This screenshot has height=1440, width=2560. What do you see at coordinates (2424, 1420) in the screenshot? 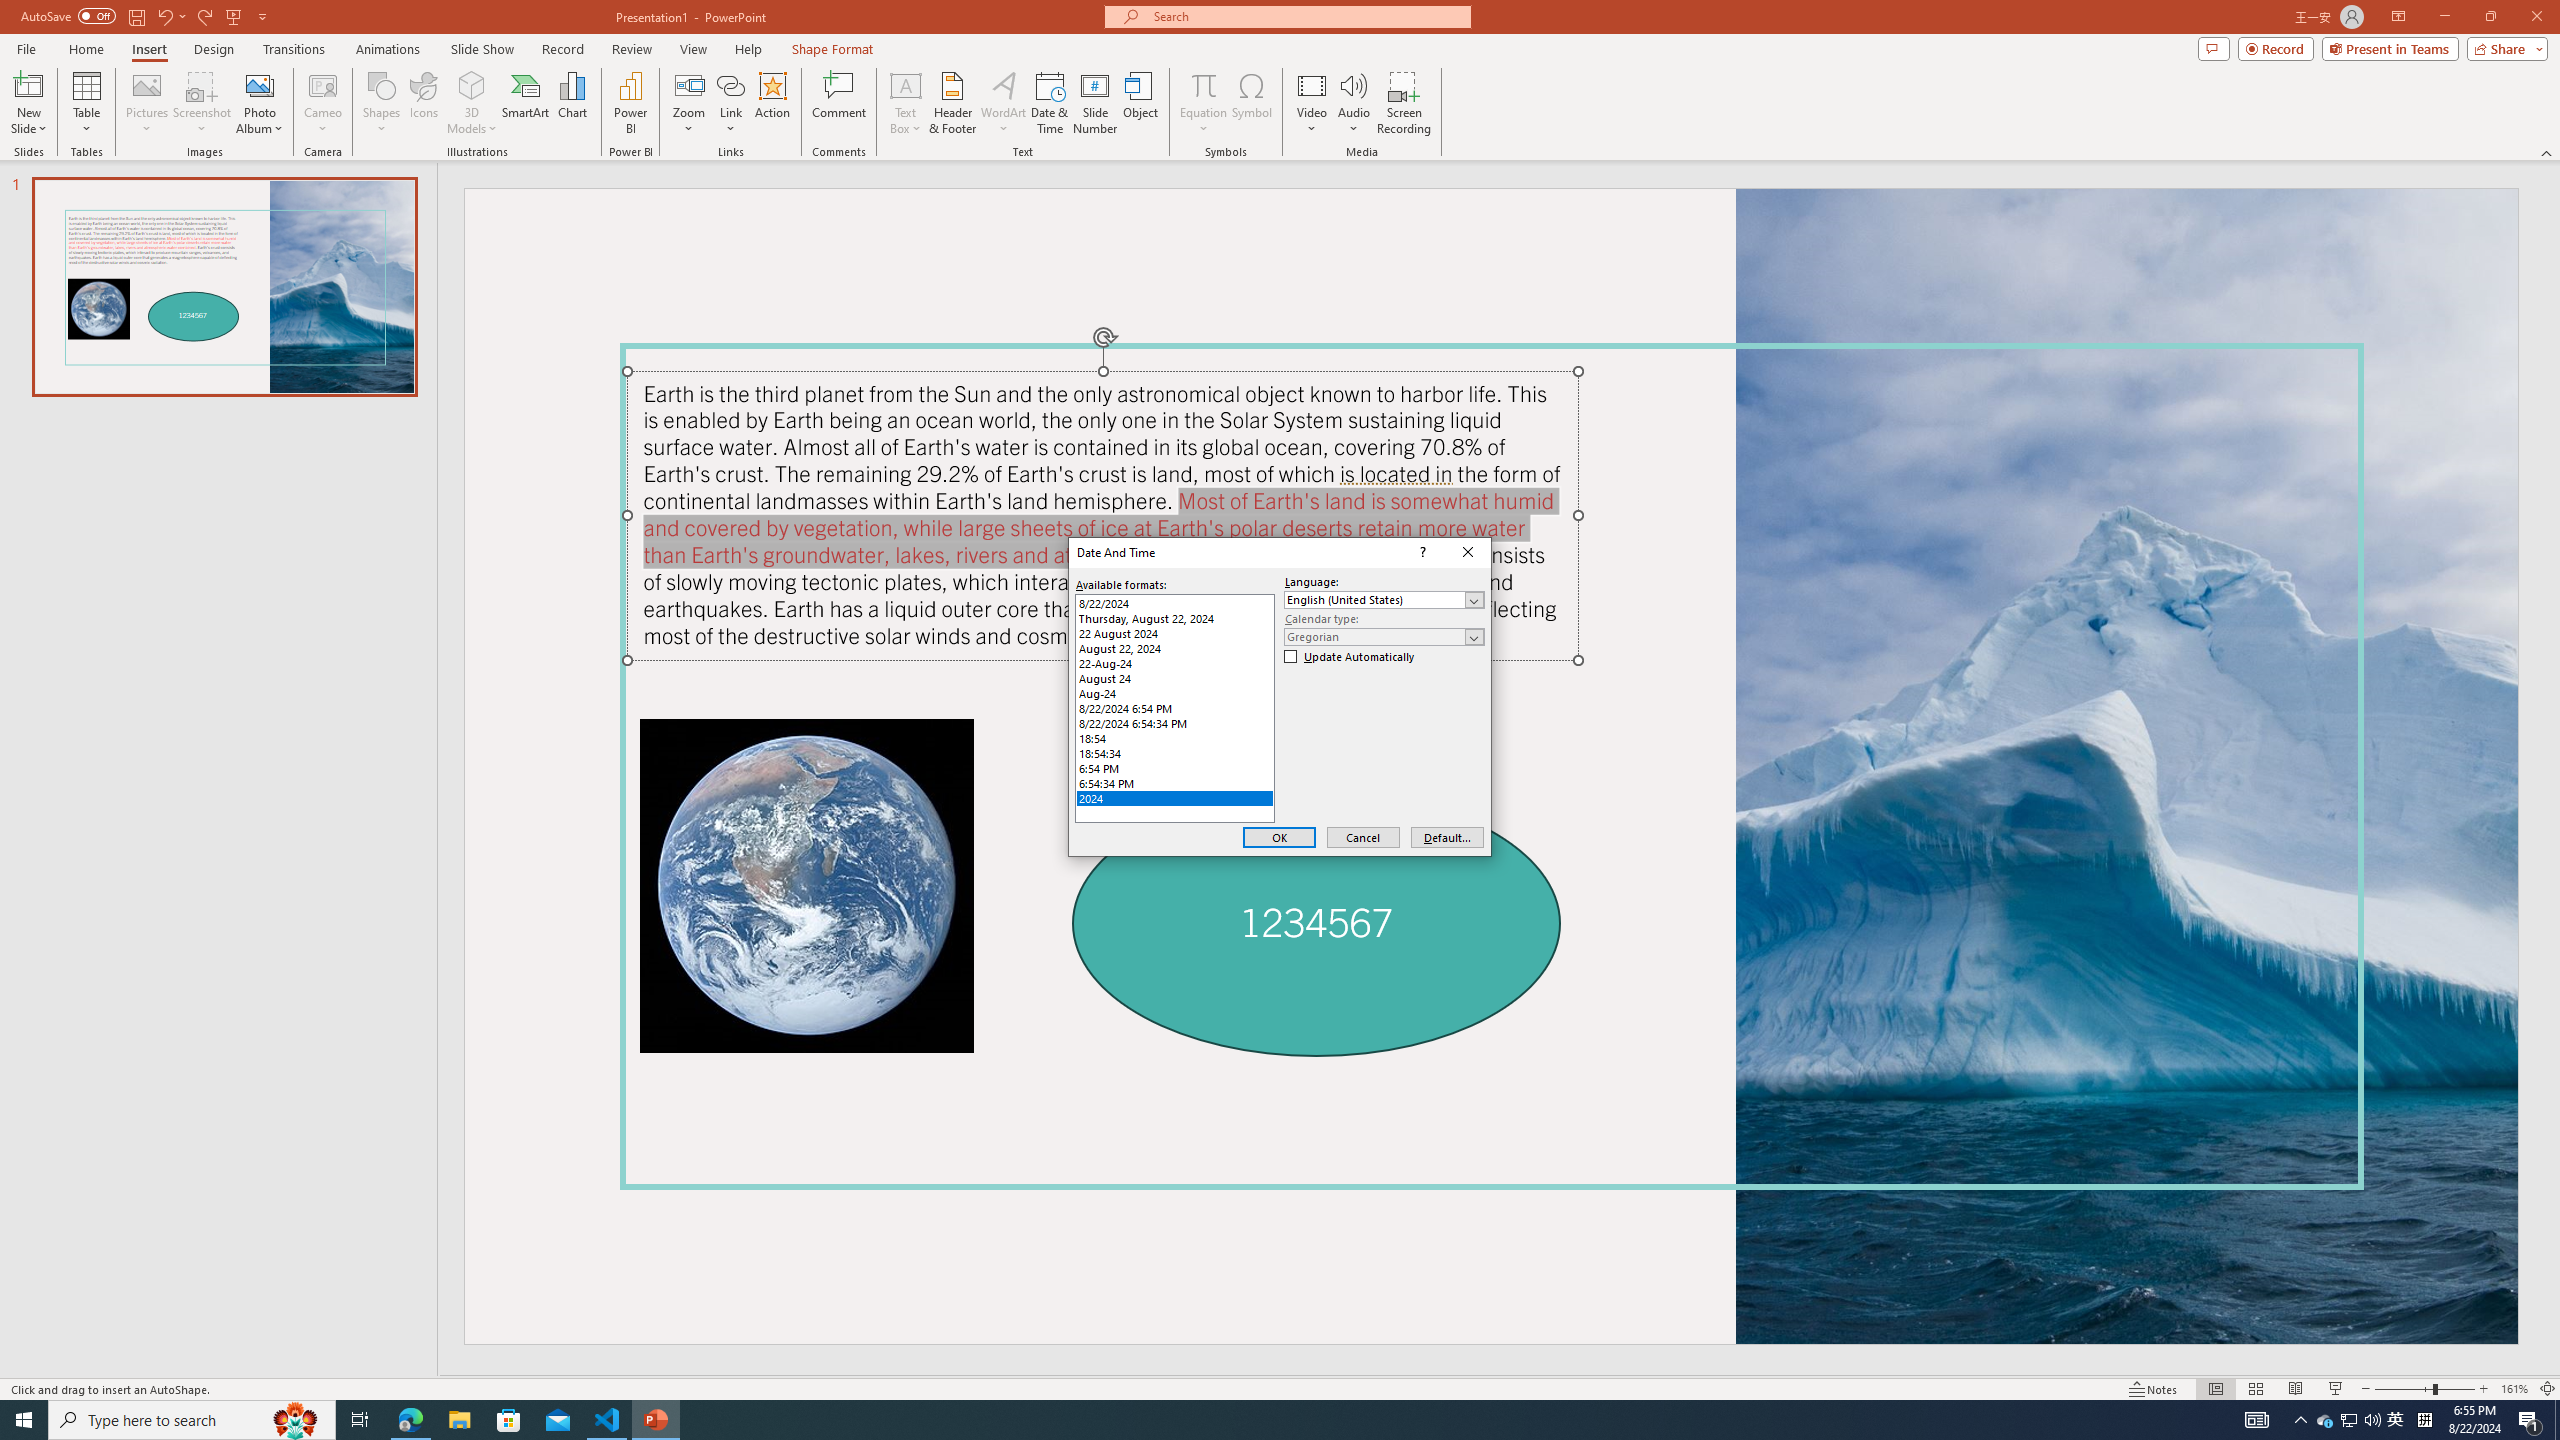
I see `Tray Input Indicator - Chinese (Simplified, China)` at bounding box center [2424, 1420].